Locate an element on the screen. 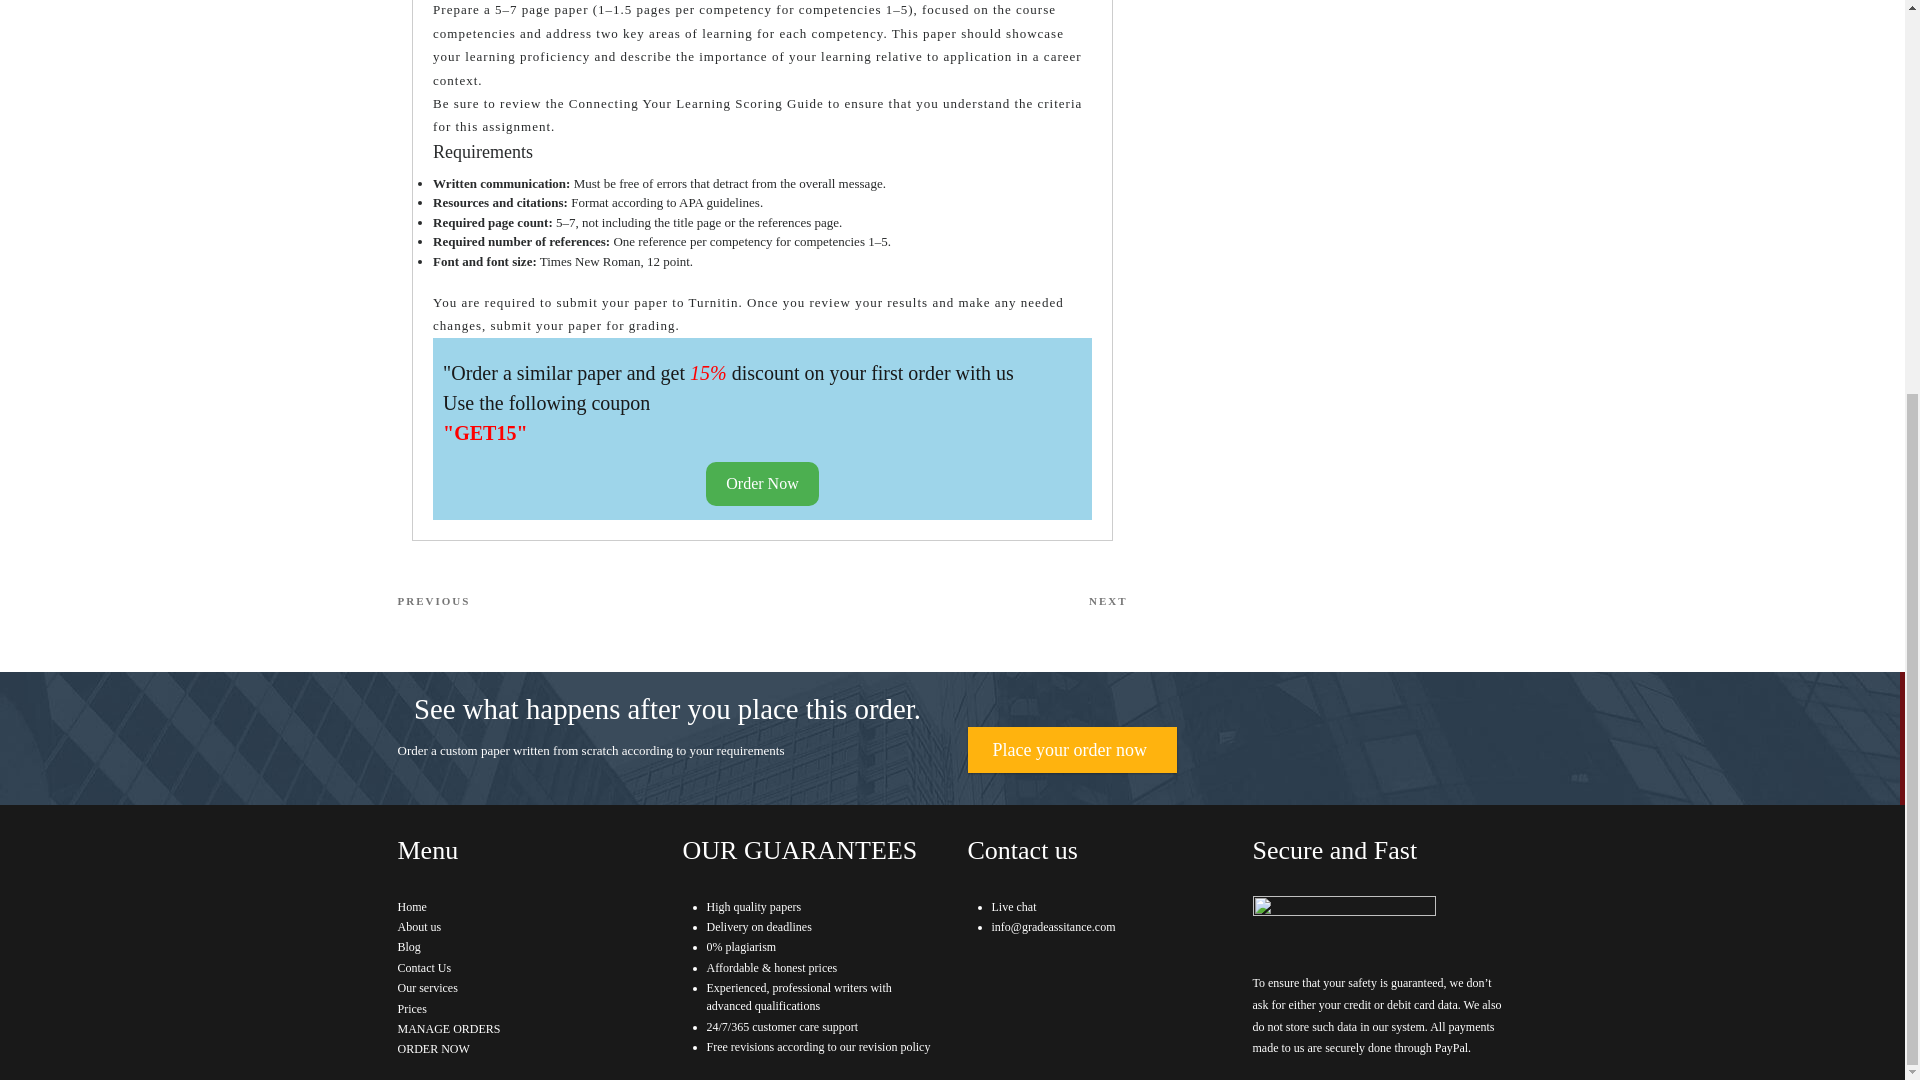 The image size is (1920, 1080). Our services is located at coordinates (428, 987).